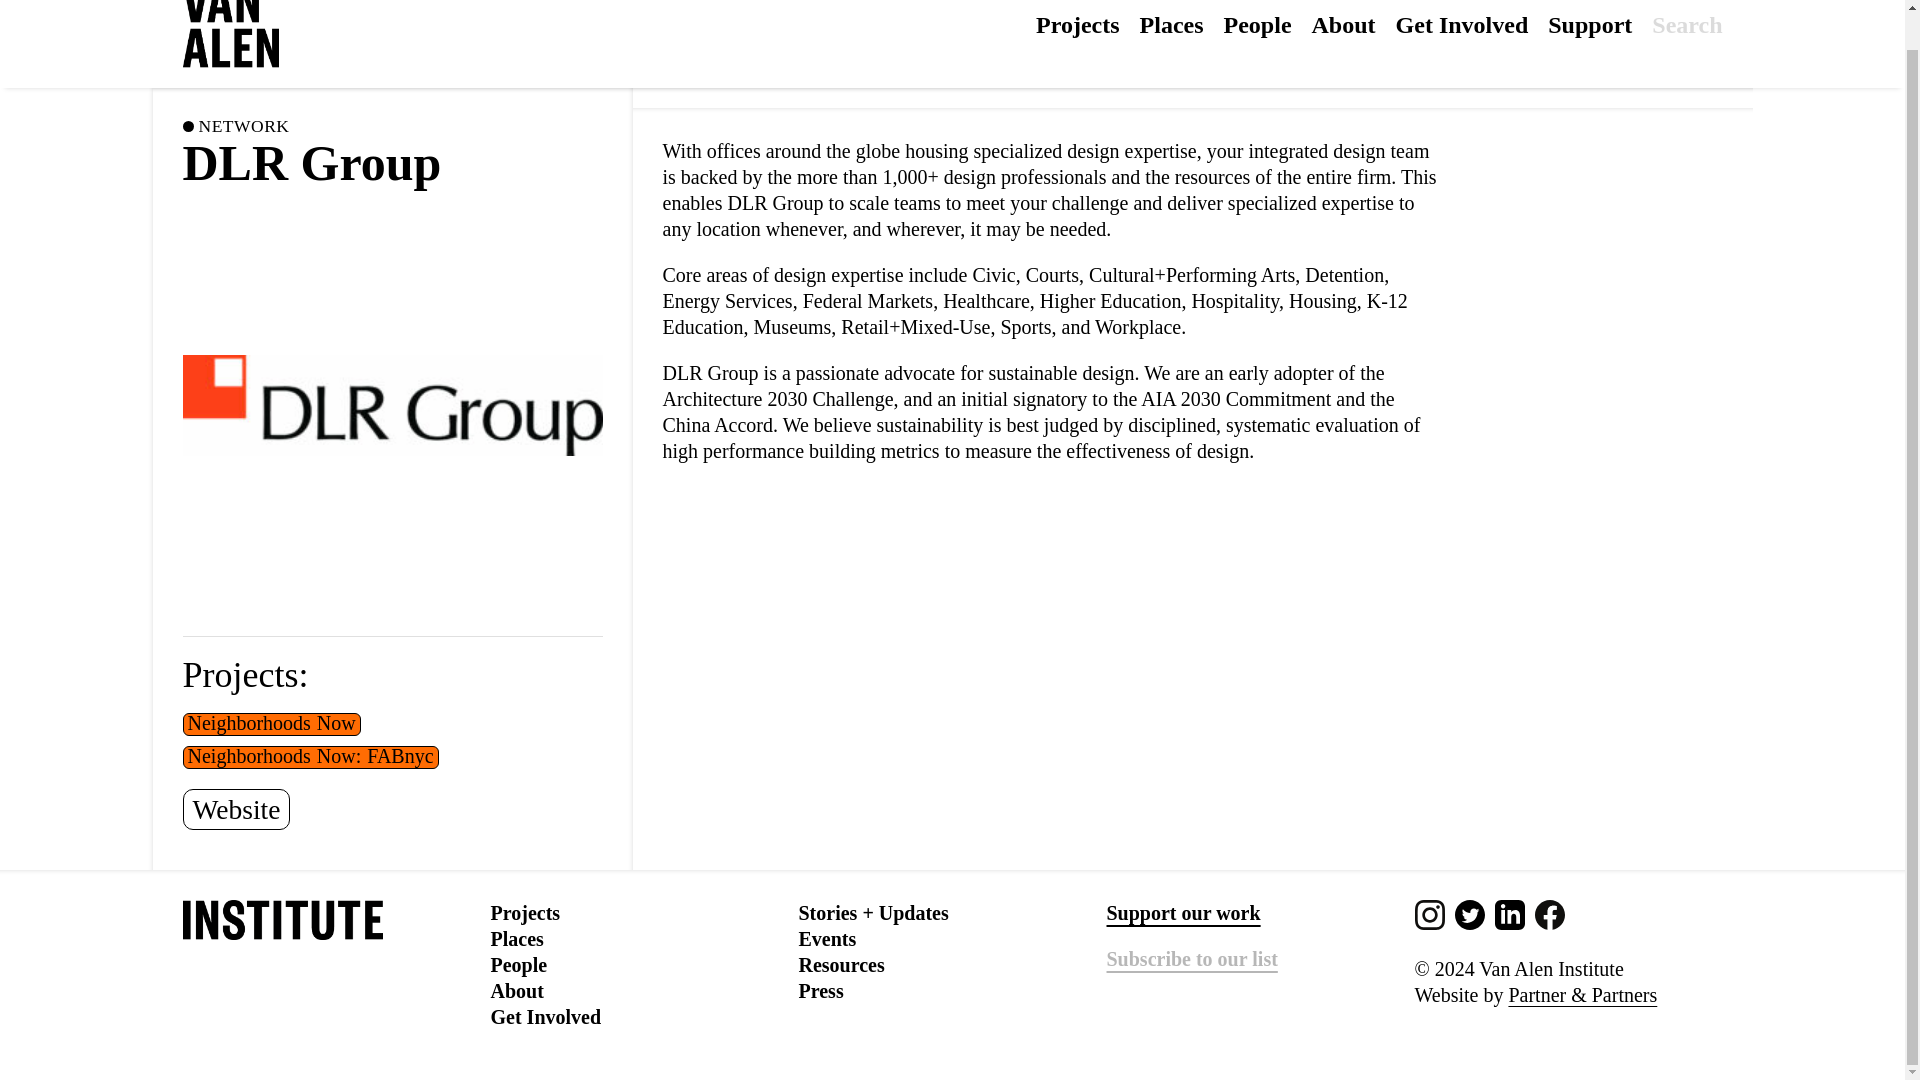 This screenshot has height=1080, width=1920. I want to click on NETWORK, so click(243, 126).